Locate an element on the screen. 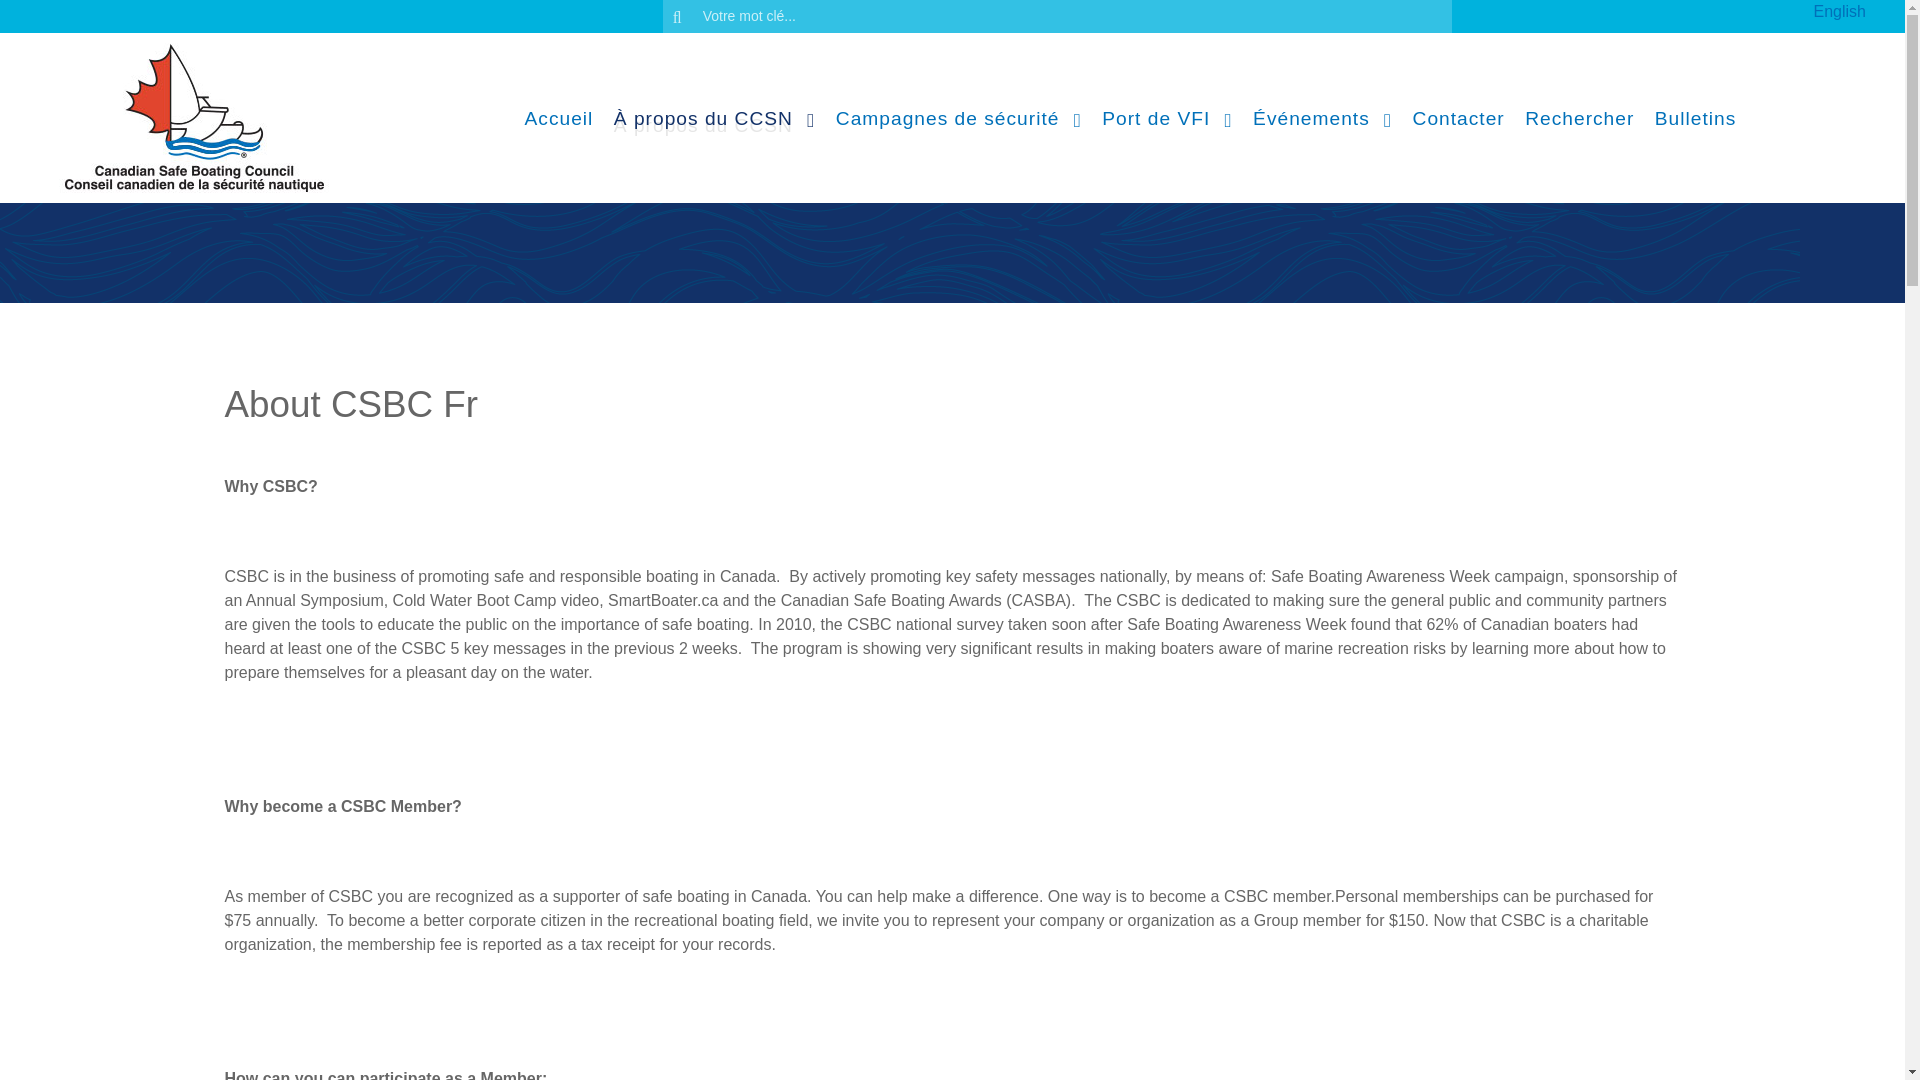 This screenshot has width=1920, height=1080. English is located at coordinates (1840, 12).